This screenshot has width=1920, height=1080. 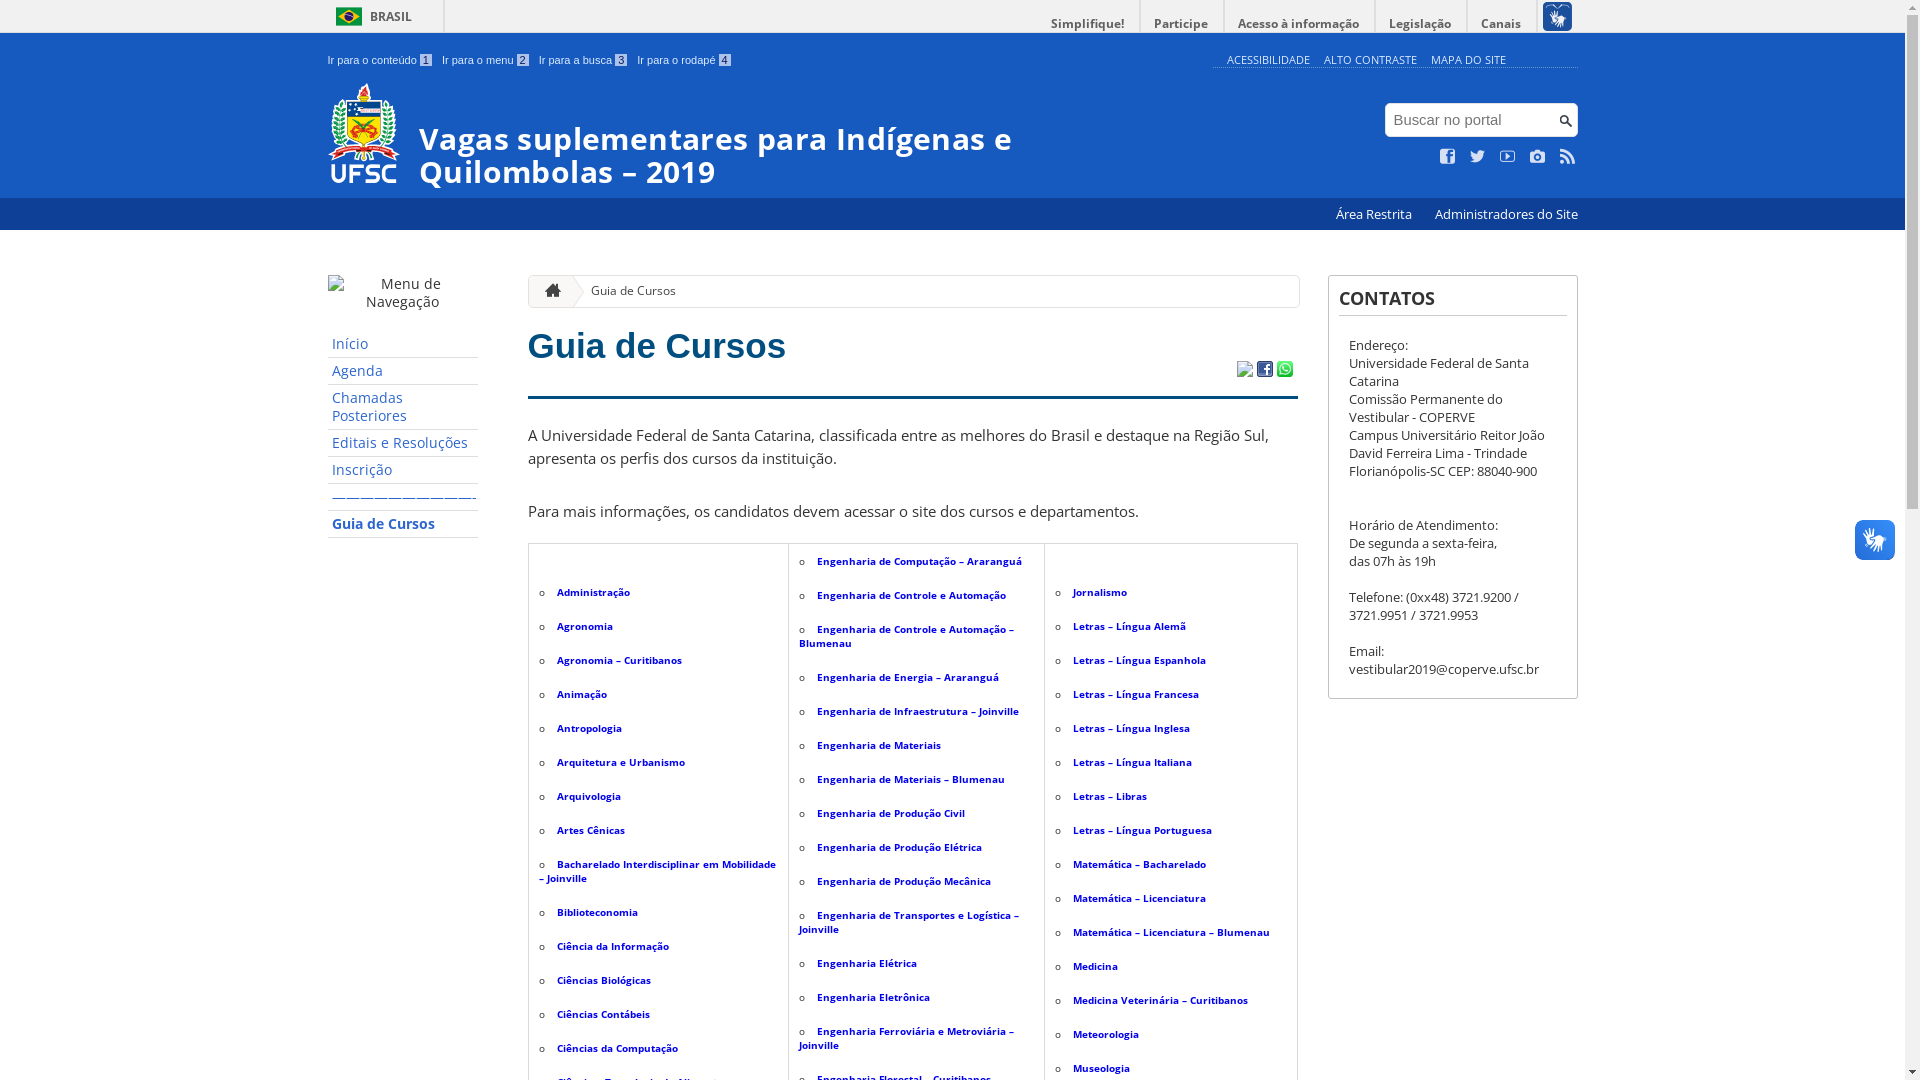 I want to click on Meteorologia, so click(x=1106, y=1034).